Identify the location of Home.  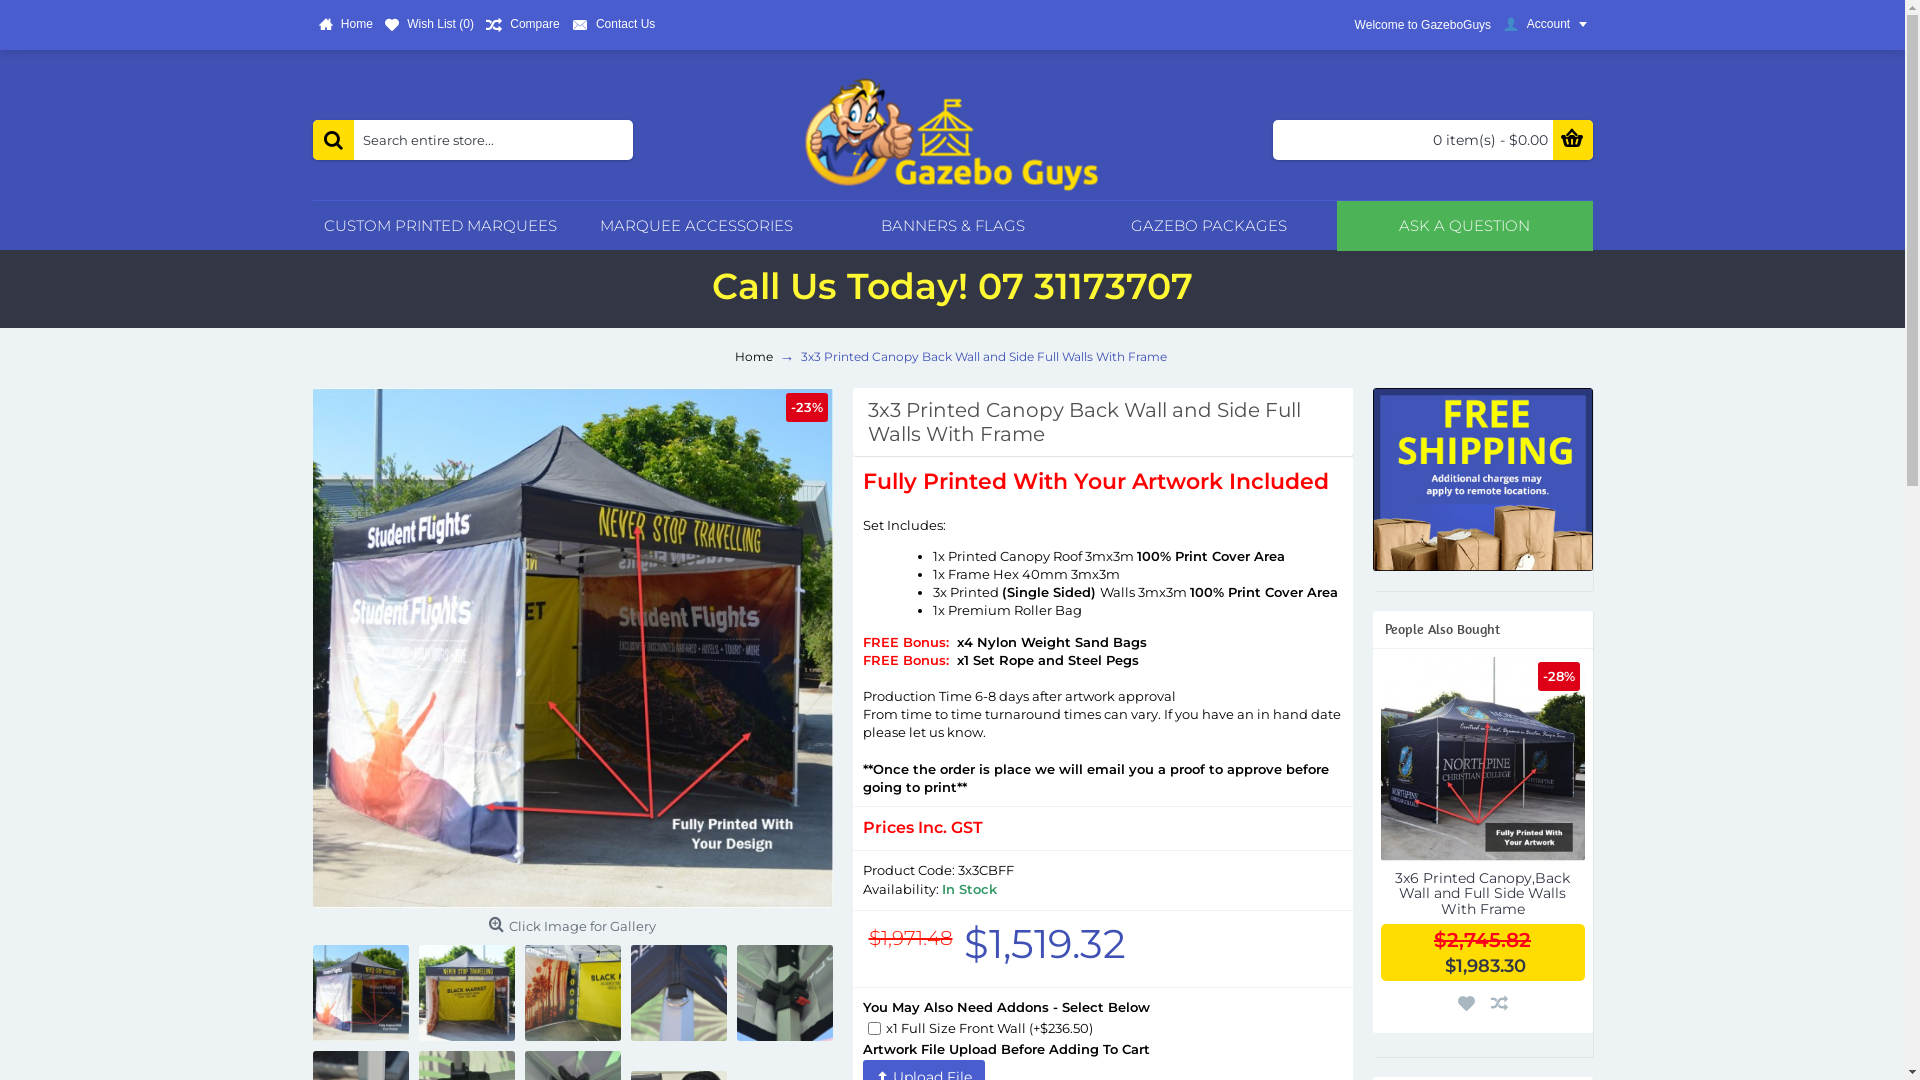
(345, 25).